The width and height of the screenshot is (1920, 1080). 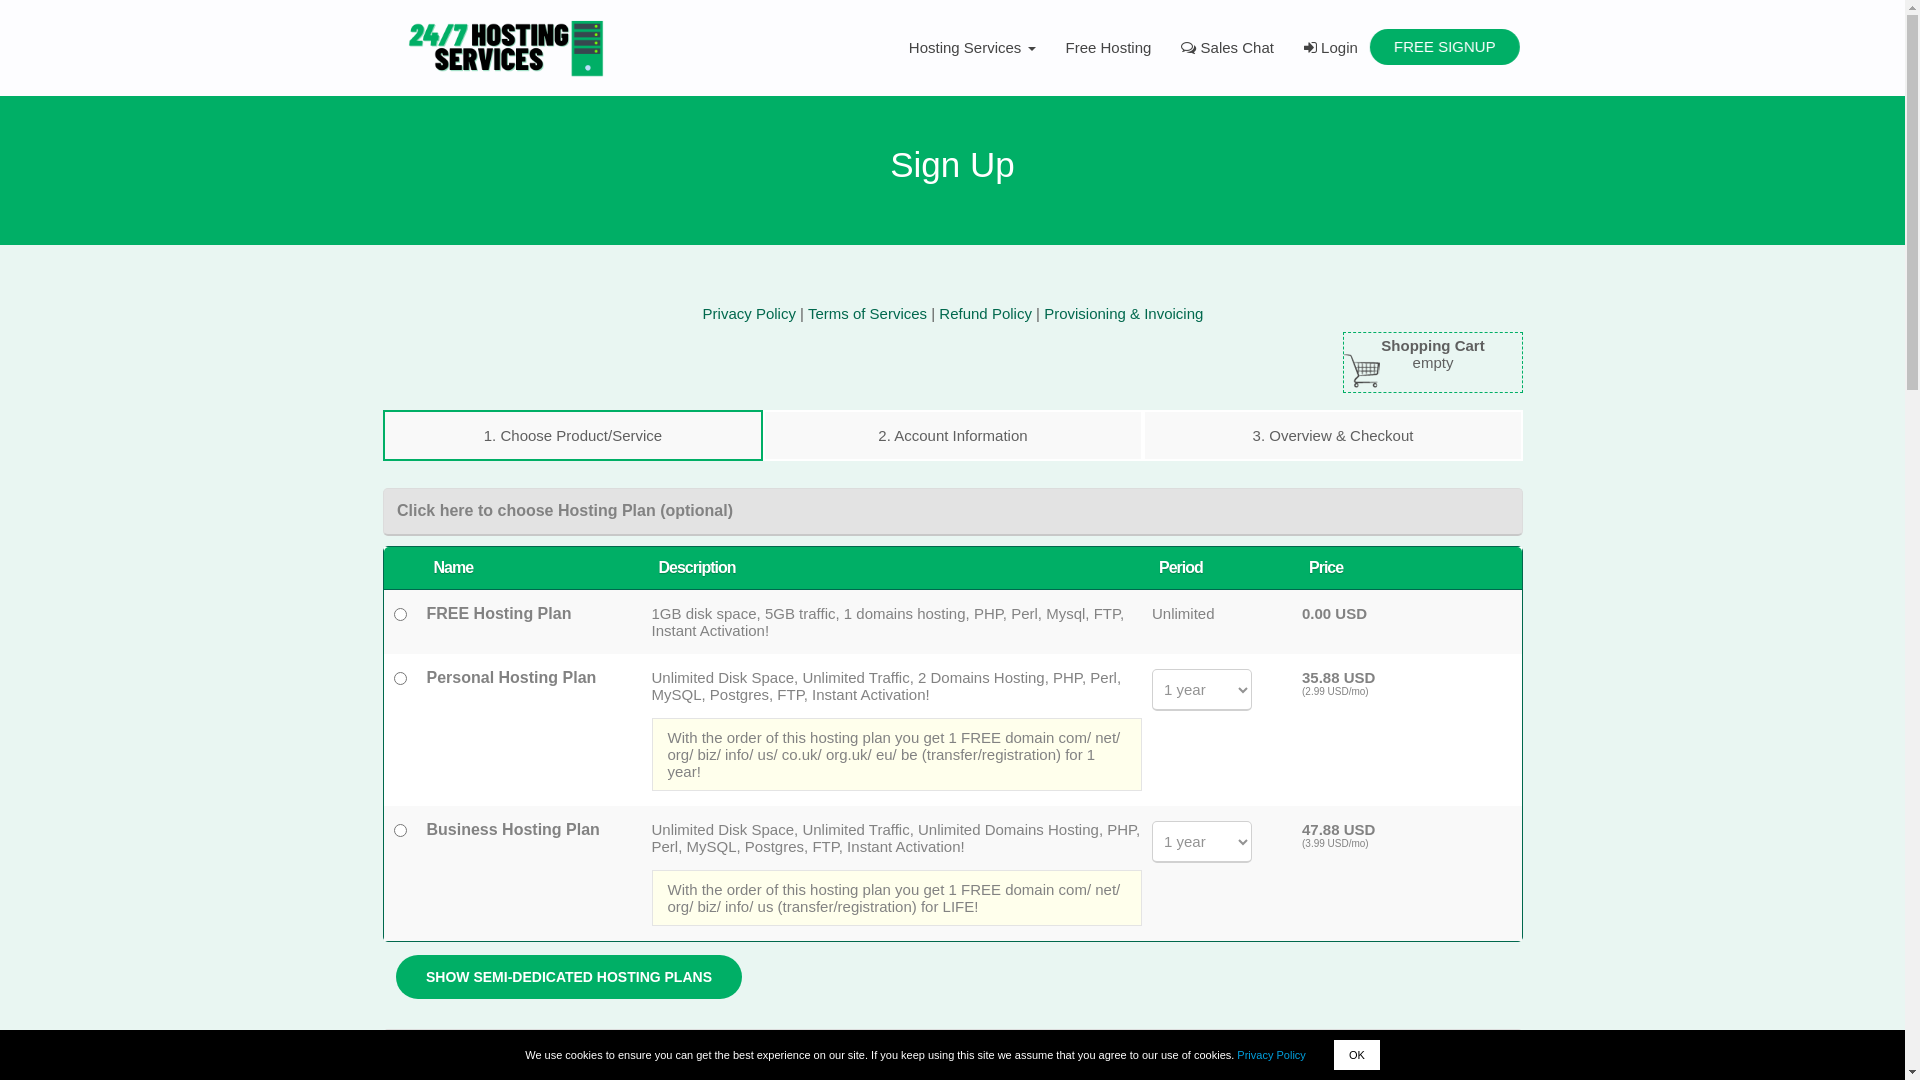 What do you see at coordinates (1271, 1055) in the screenshot?
I see `Privacy Policy` at bounding box center [1271, 1055].